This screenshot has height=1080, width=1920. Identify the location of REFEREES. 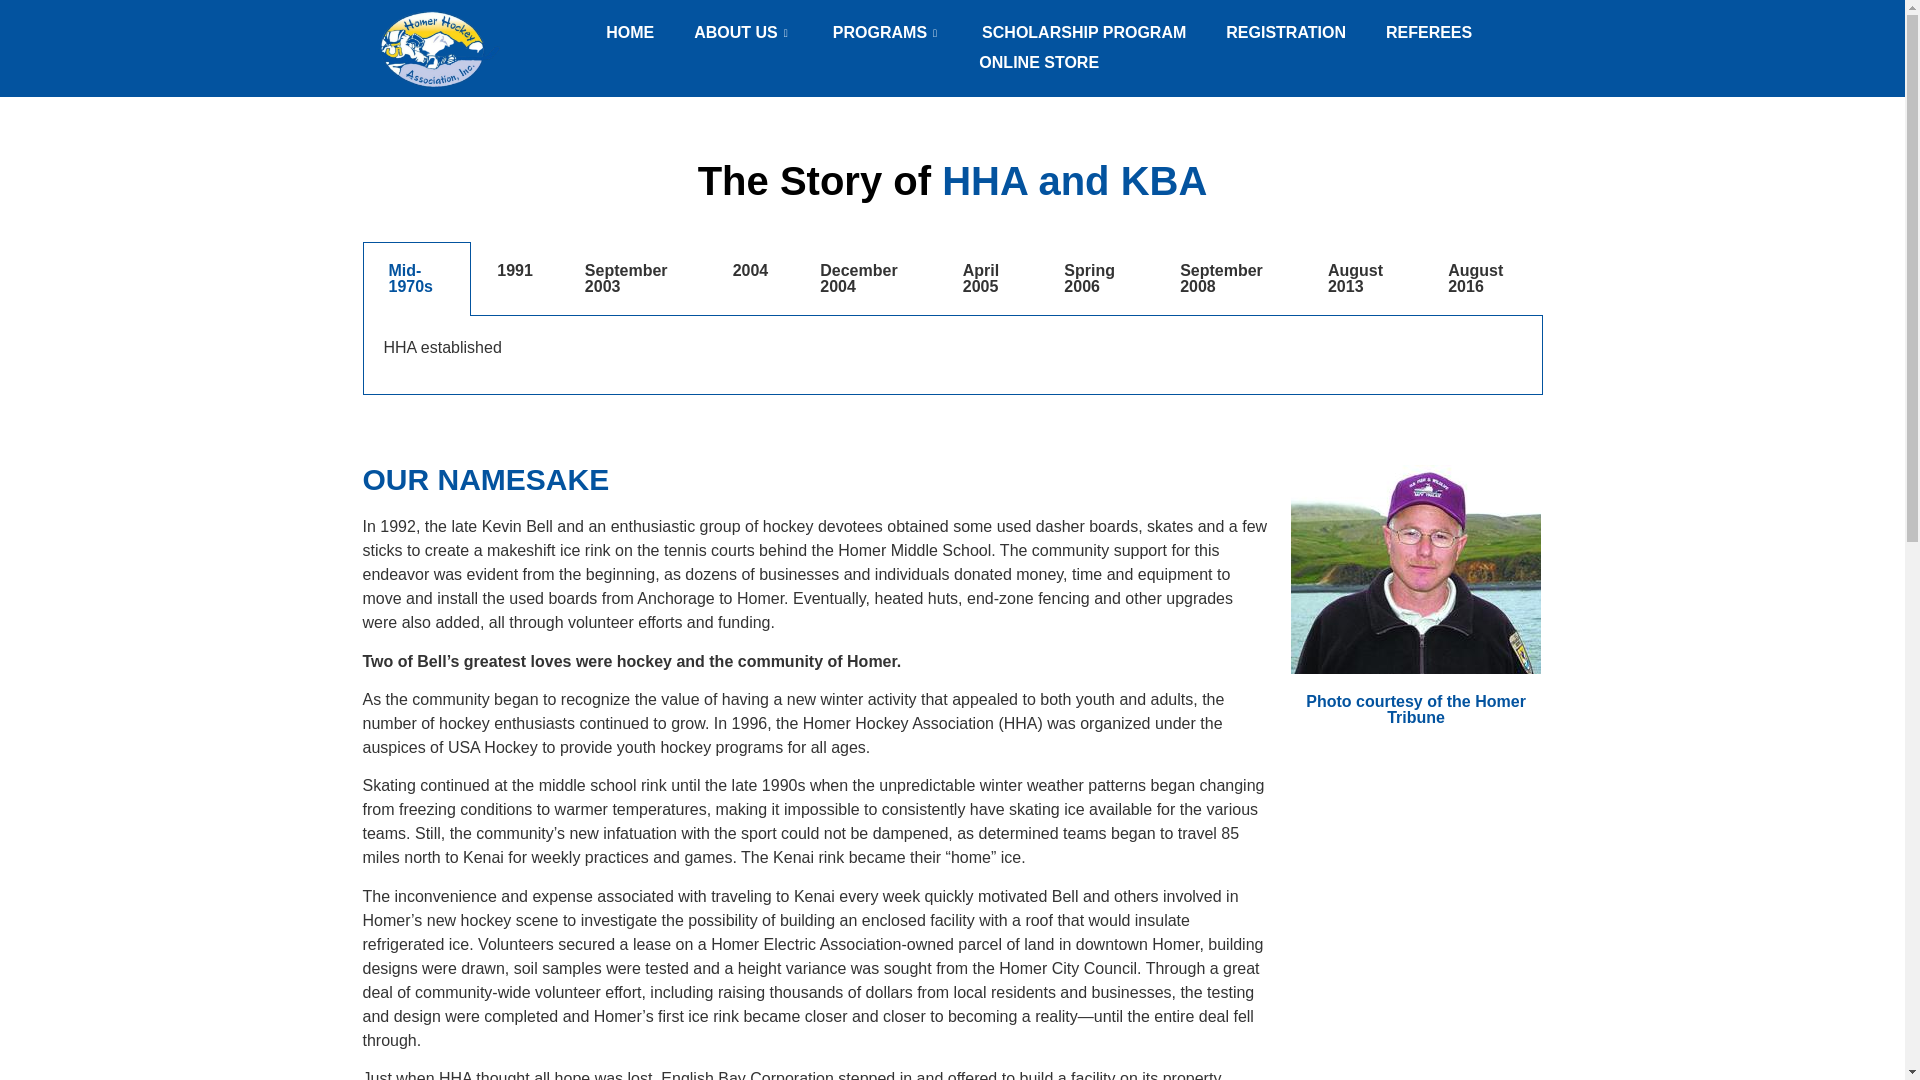
(1428, 32).